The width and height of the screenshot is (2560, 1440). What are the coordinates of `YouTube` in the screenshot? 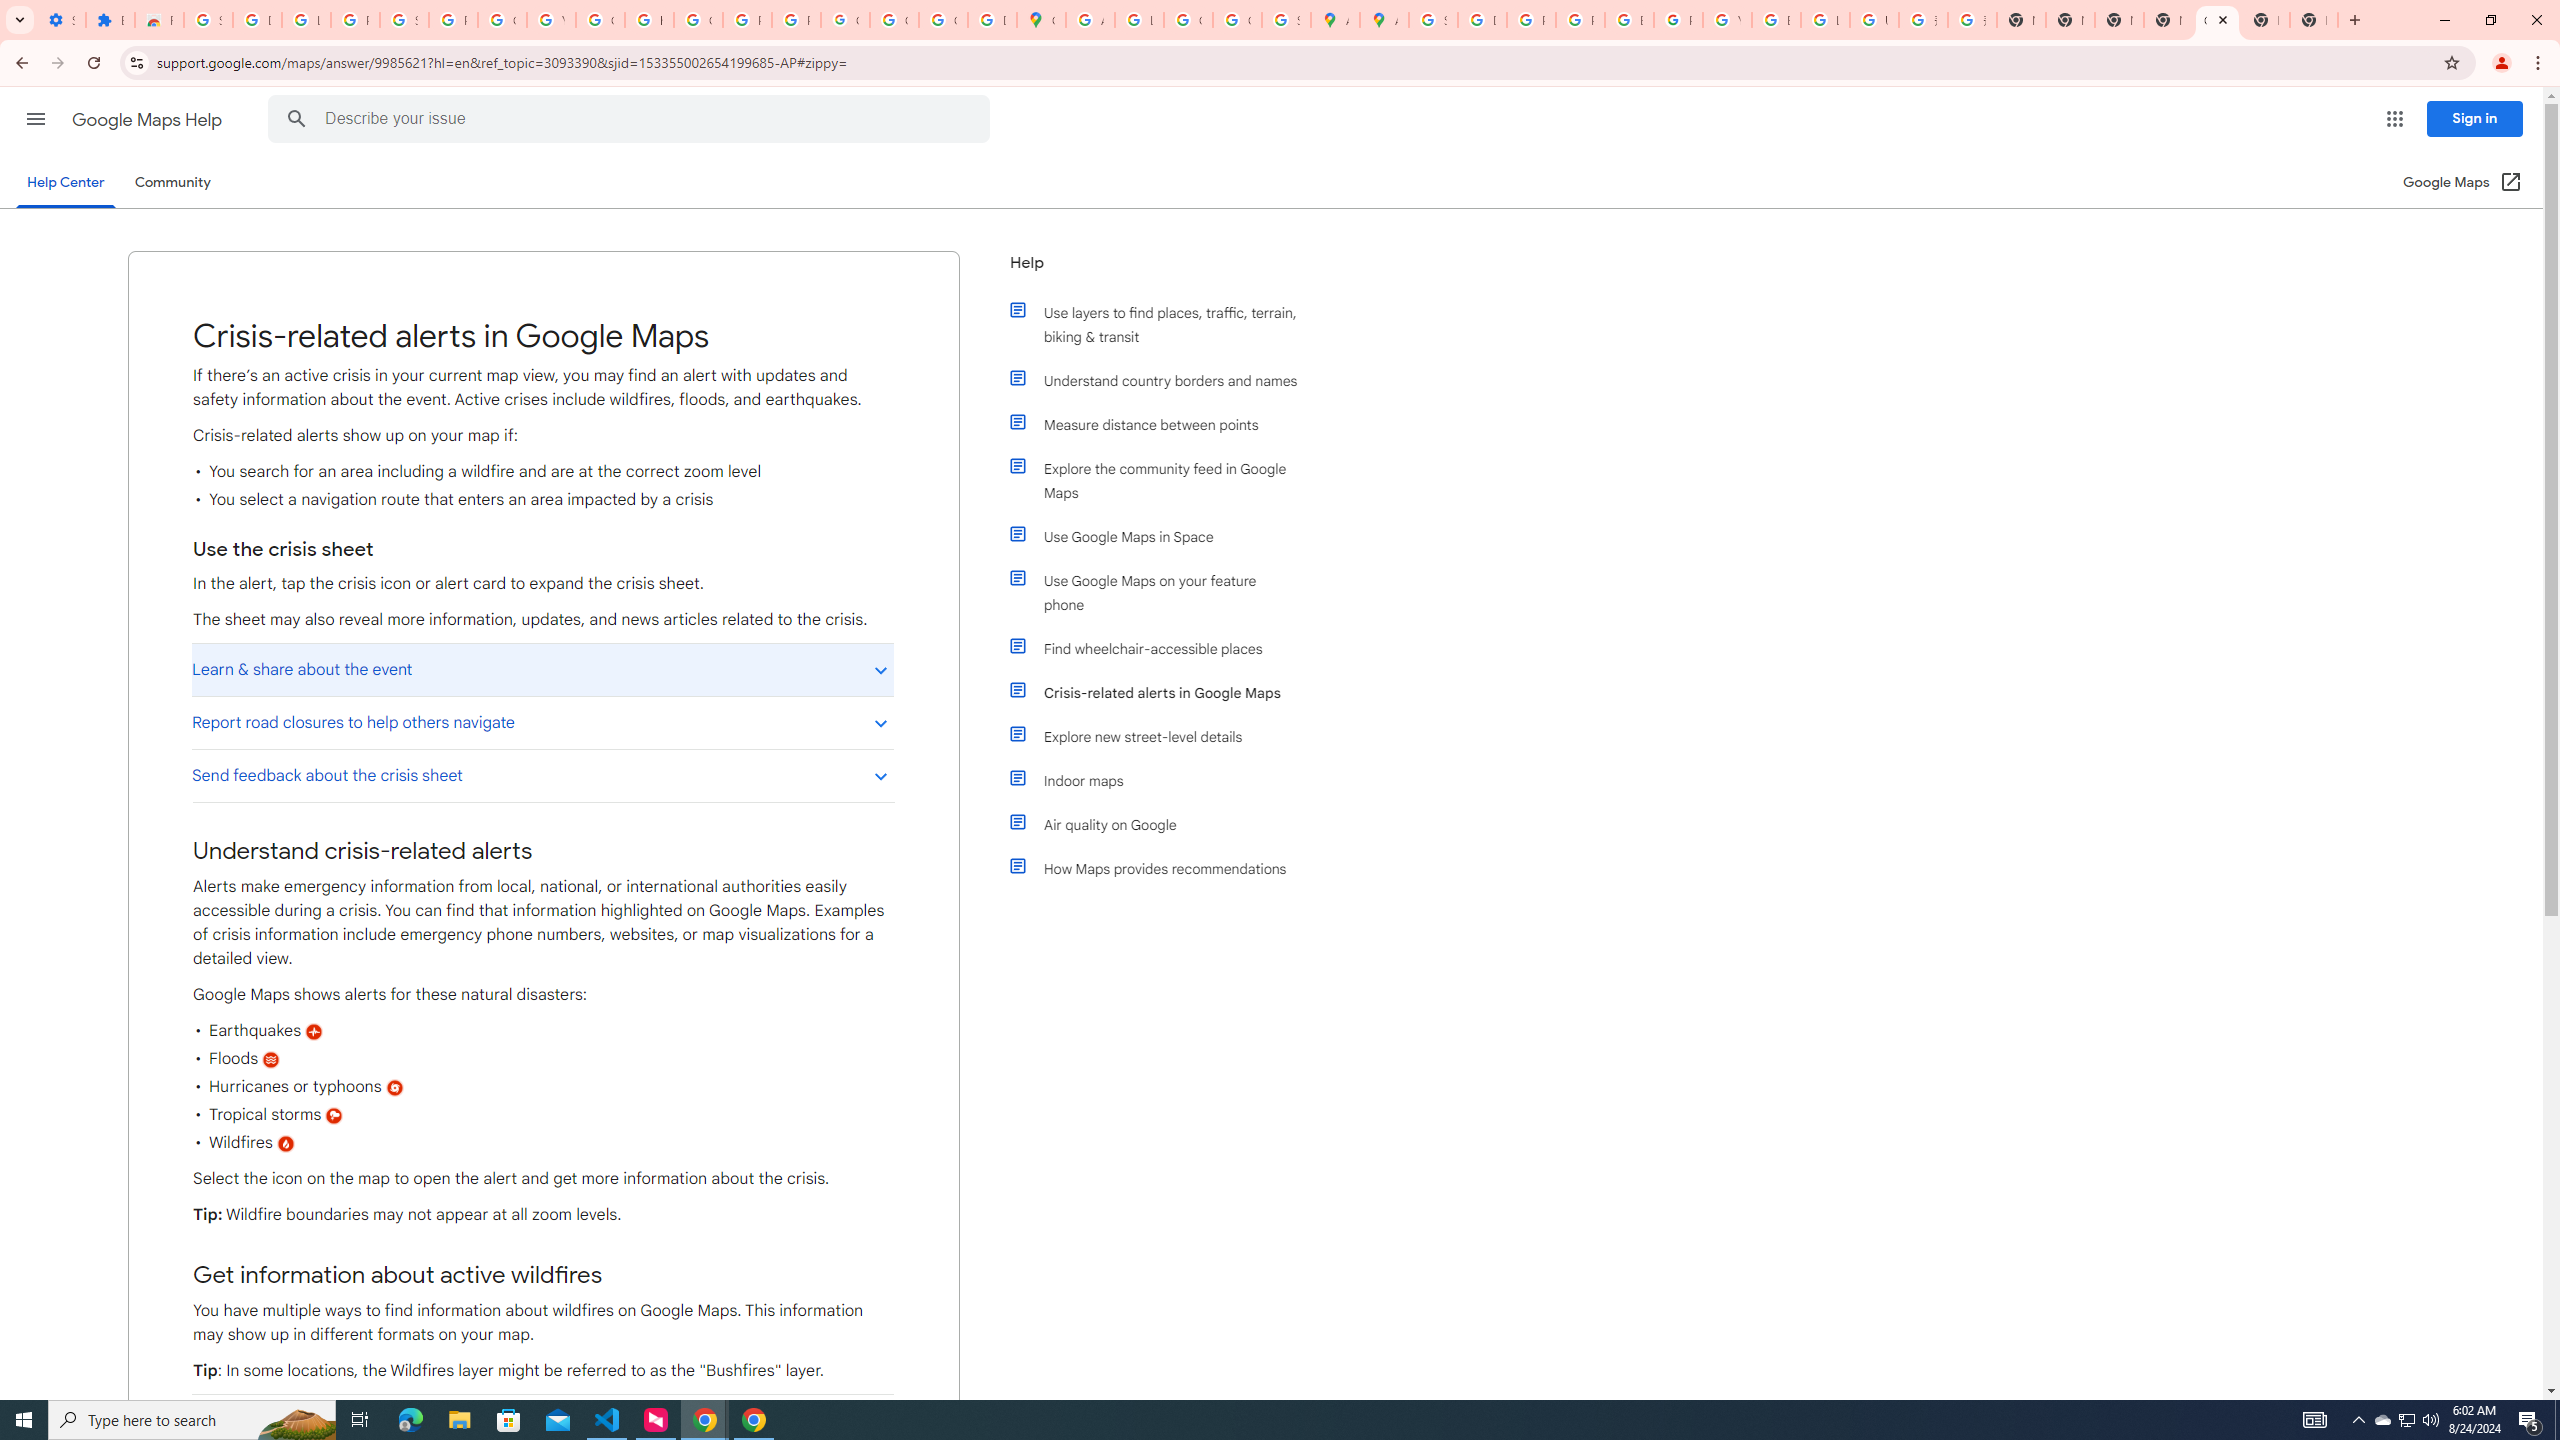 It's located at (1728, 20).